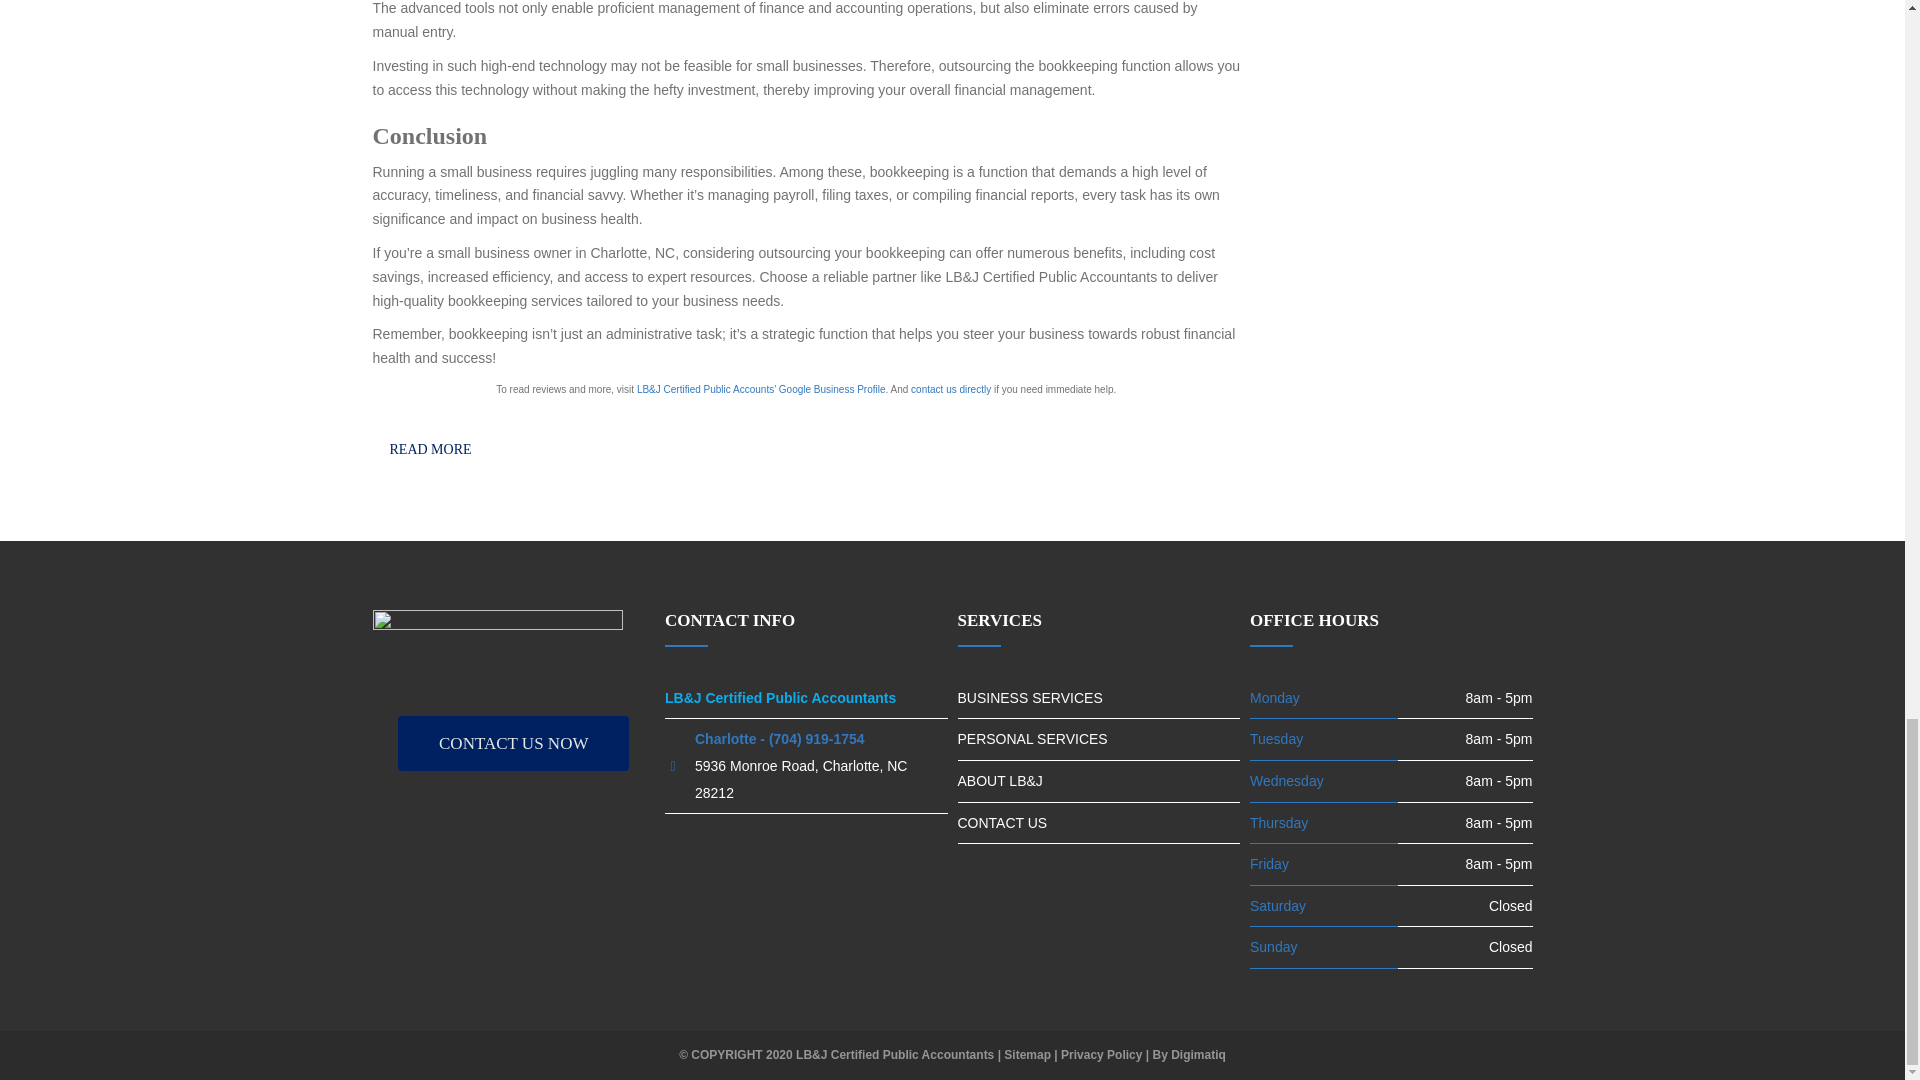 This screenshot has width=1920, height=1080. Describe the element at coordinates (513, 744) in the screenshot. I see `CONTACT US NOW` at that location.